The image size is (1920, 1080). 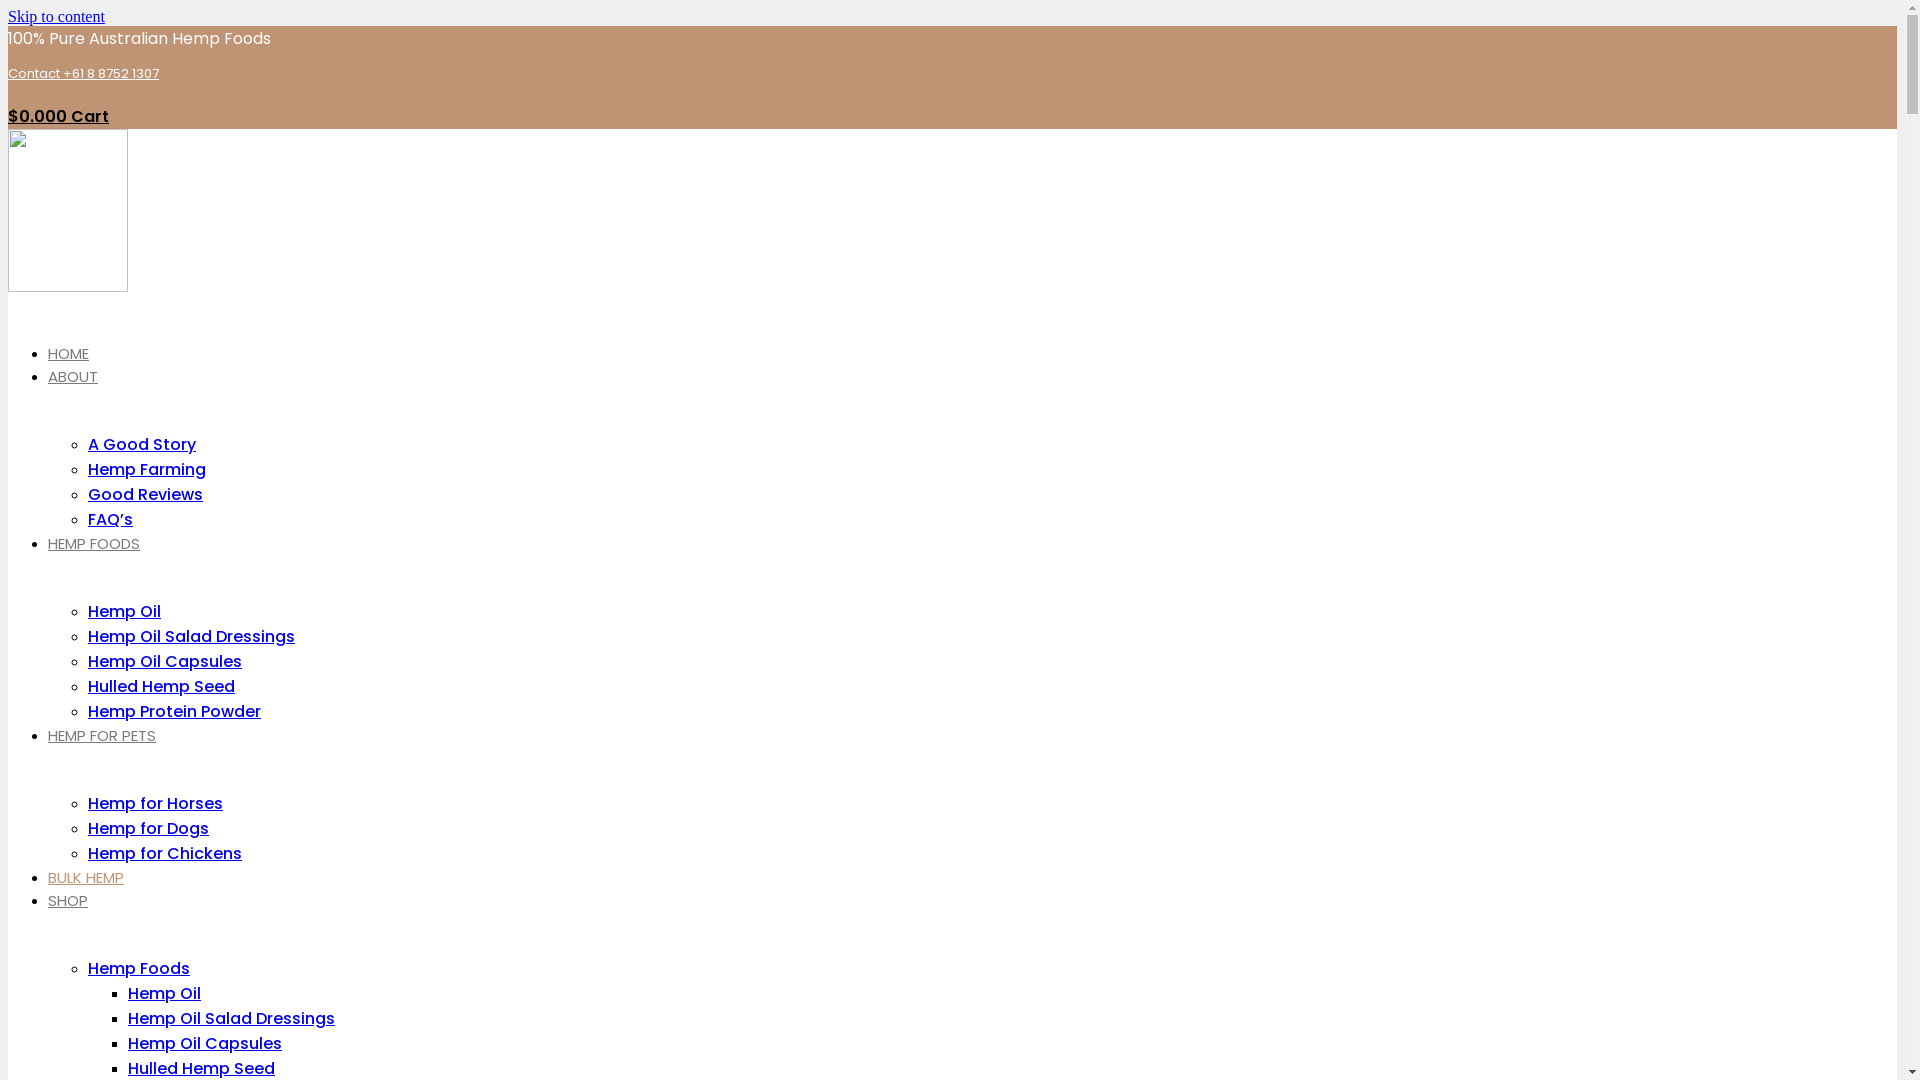 What do you see at coordinates (68, 900) in the screenshot?
I see `SHOP` at bounding box center [68, 900].